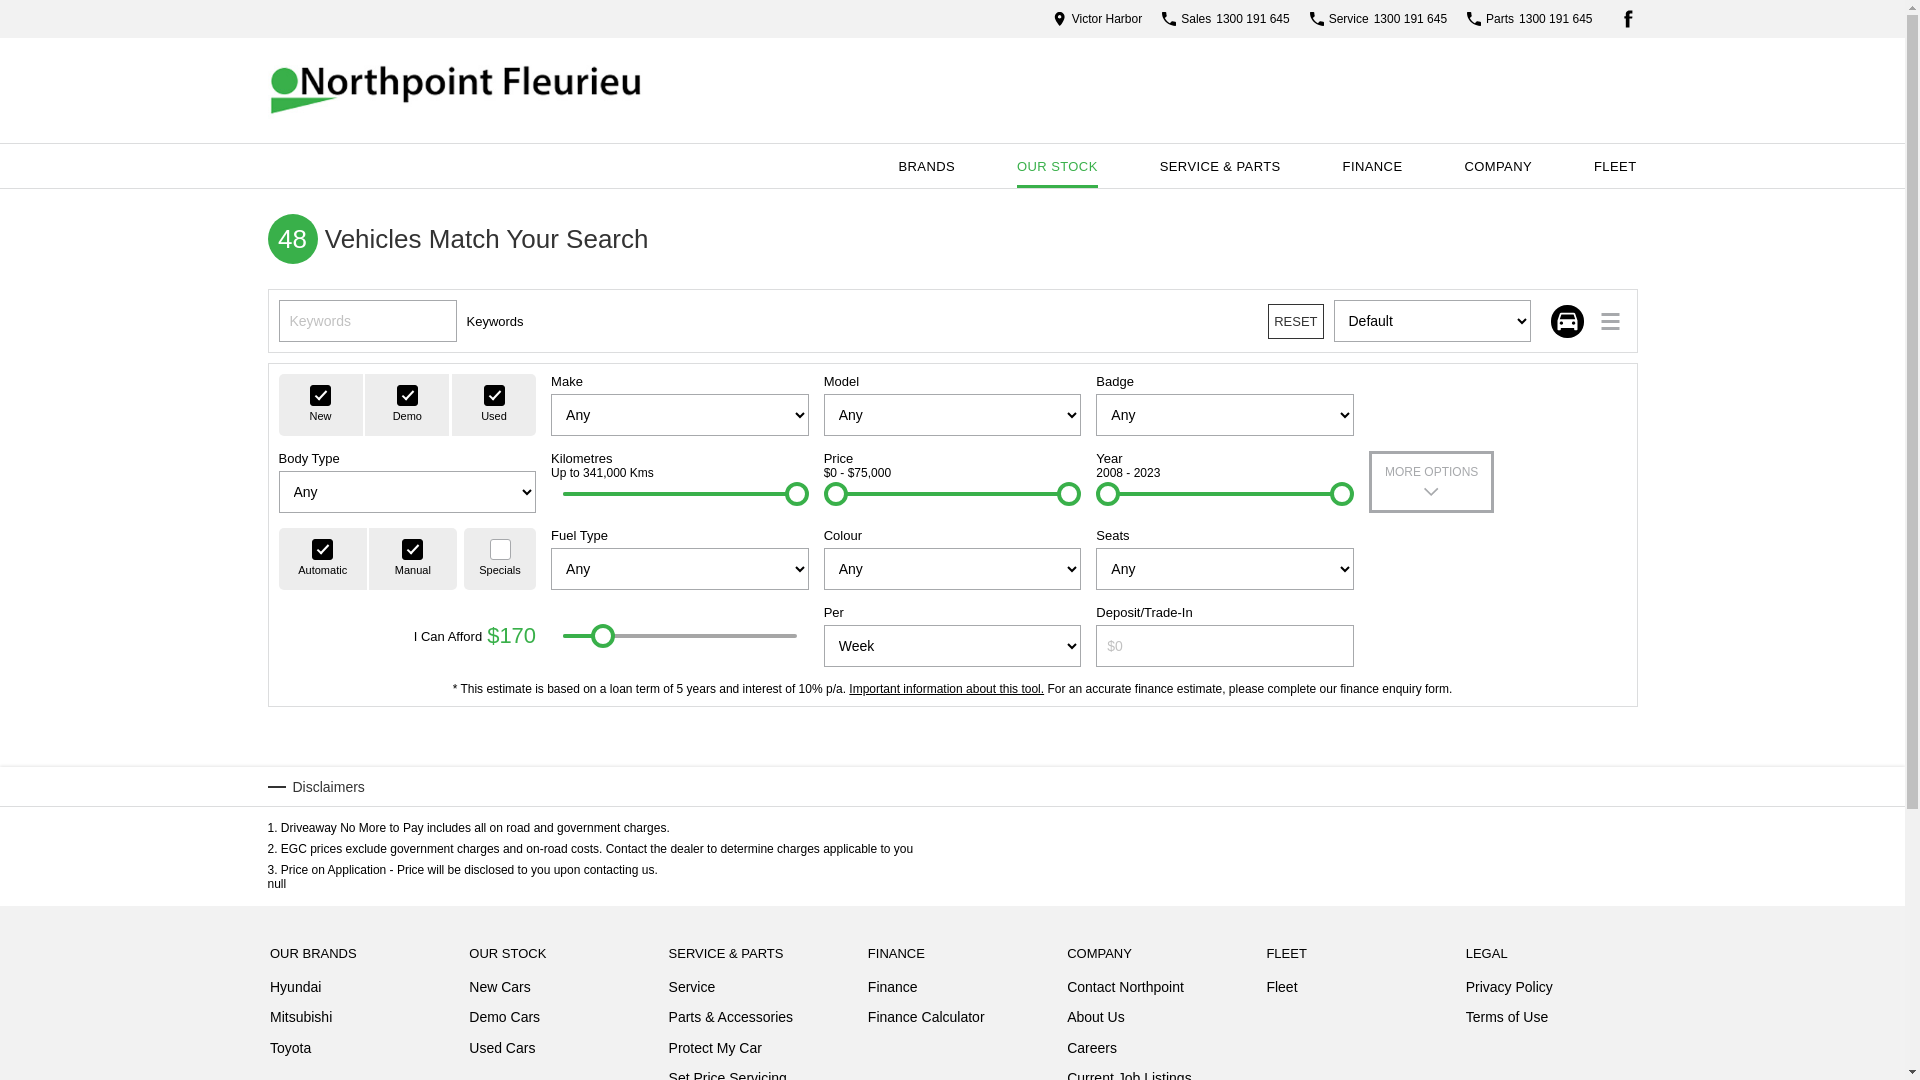 This screenshot has height=1080, width=1920. What do you see at coordinates (1096, 1021) in the screenshot?
I see `About Us` at bounding box center [1096, 1021].